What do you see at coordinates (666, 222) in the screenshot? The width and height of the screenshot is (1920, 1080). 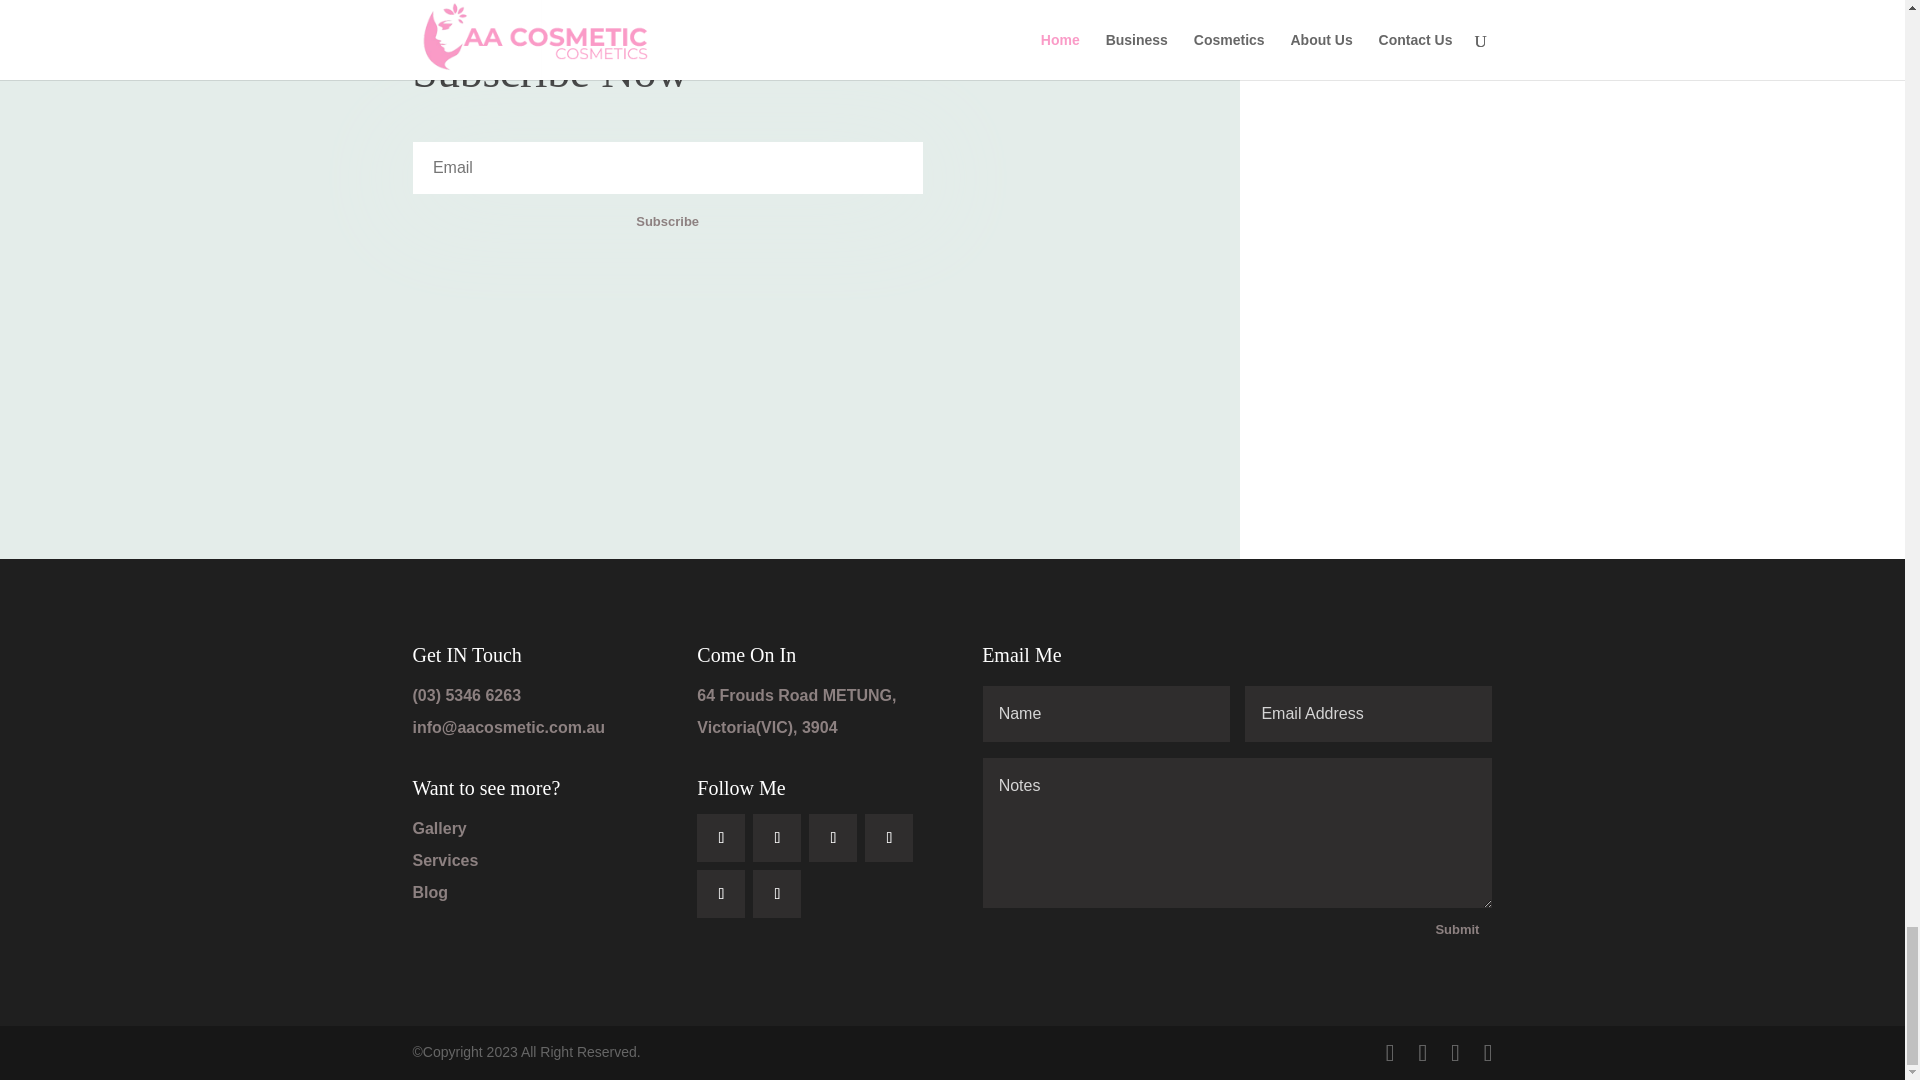 I see `Subscribe` at bounding box center [666, 222].